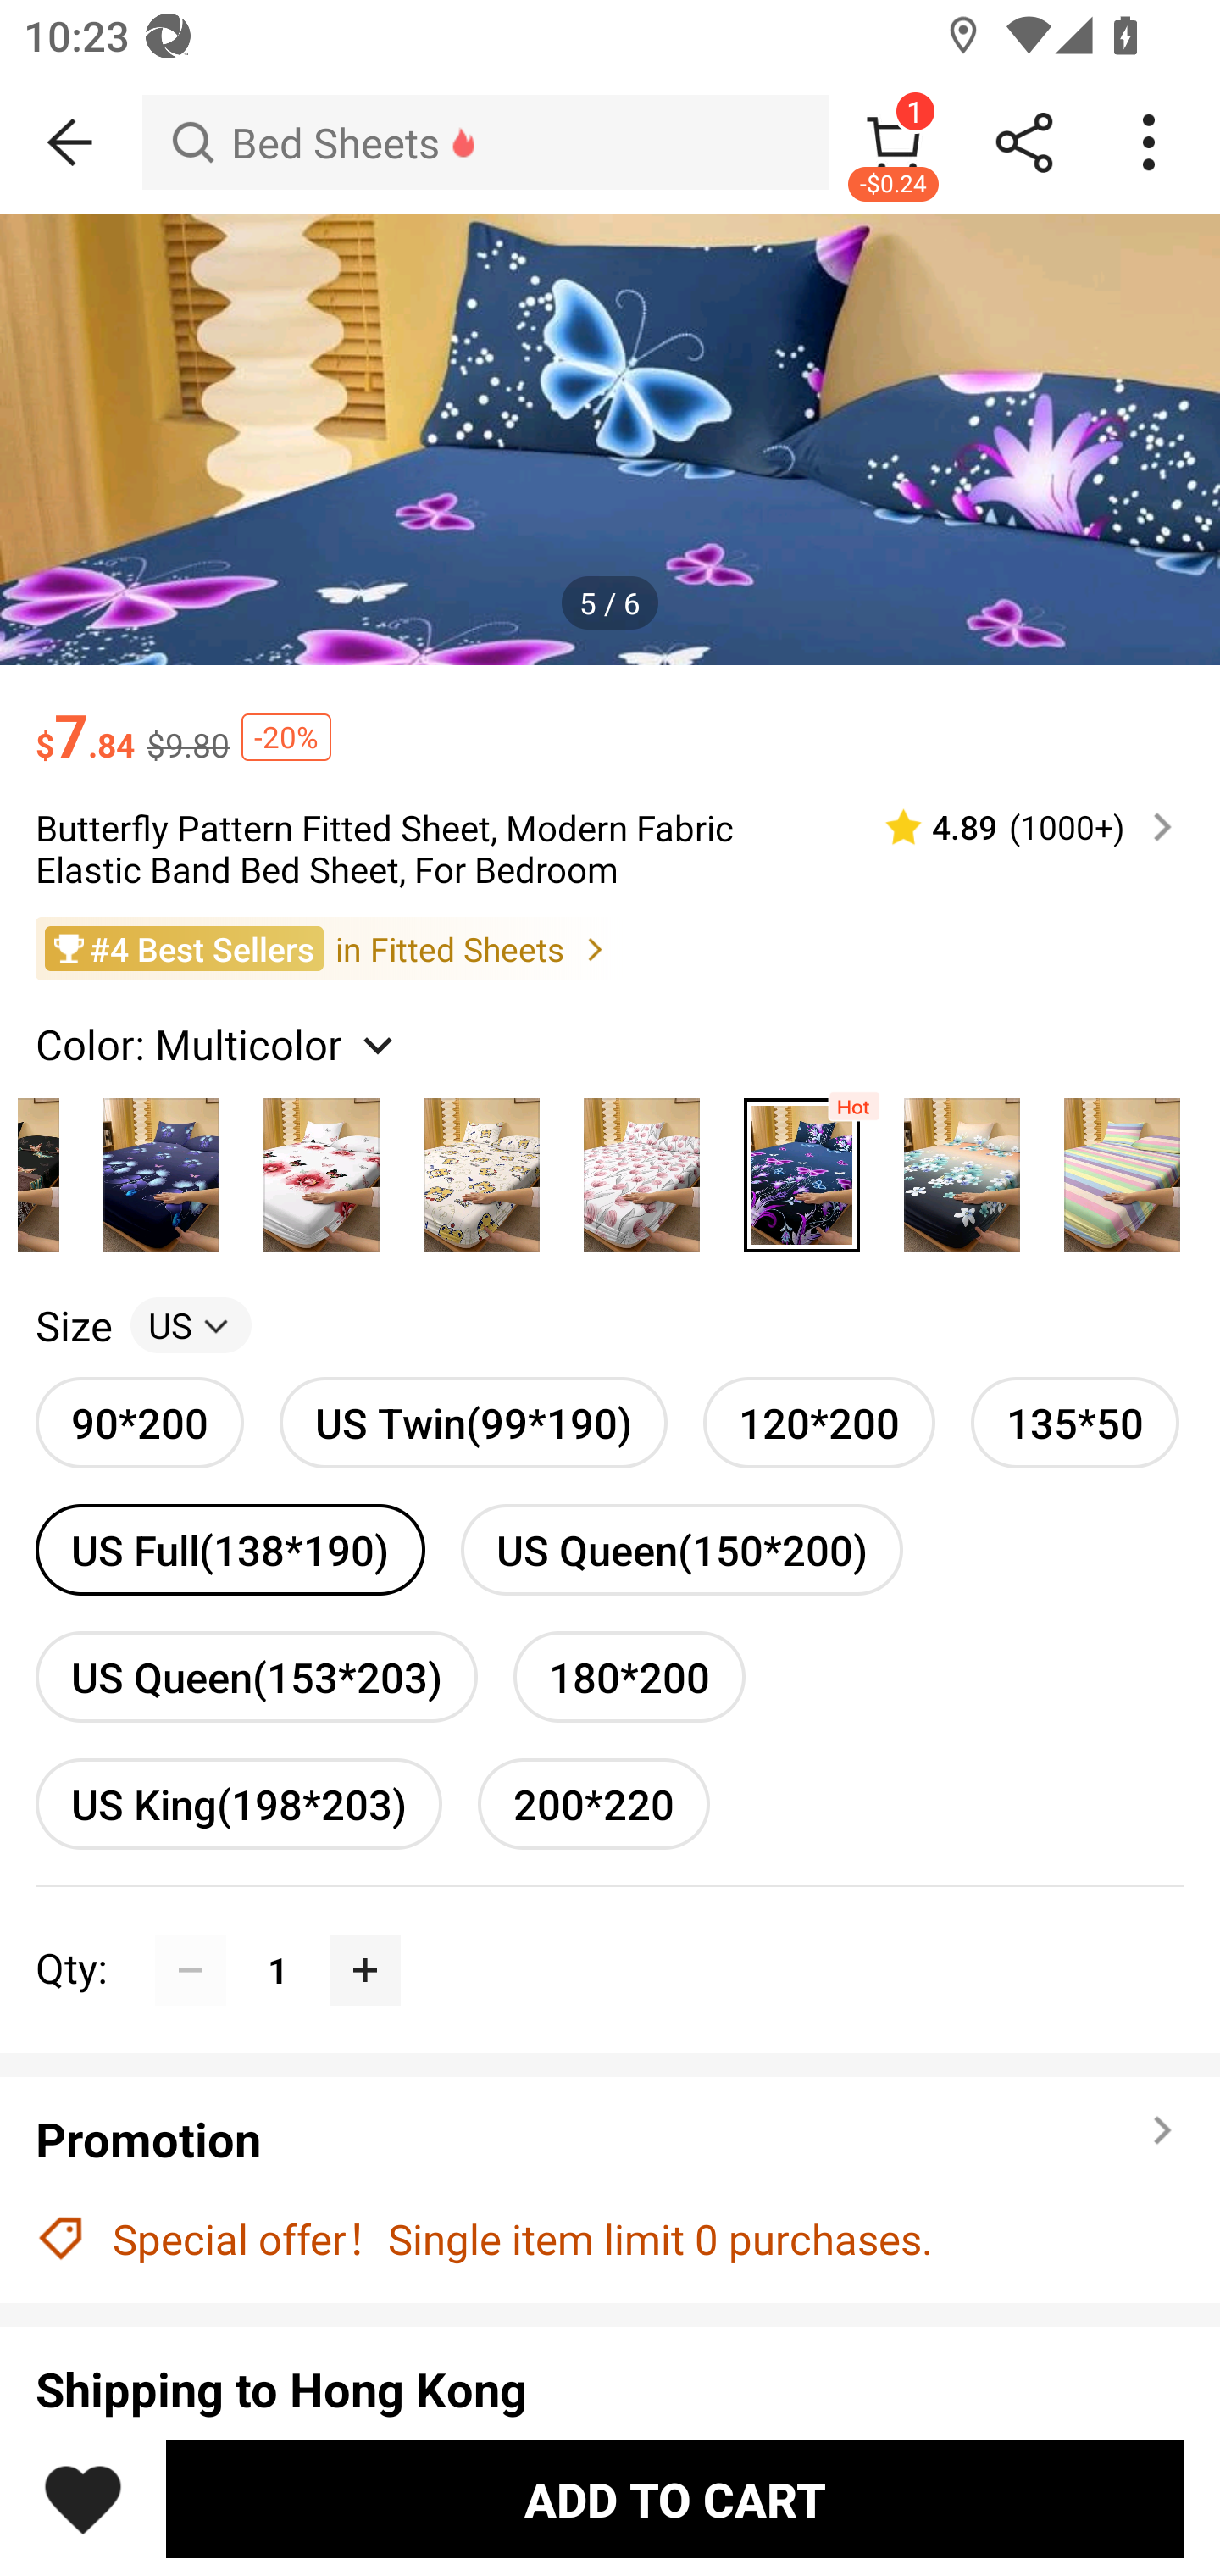  I want to click on Multicolor, so click(321, 1166).